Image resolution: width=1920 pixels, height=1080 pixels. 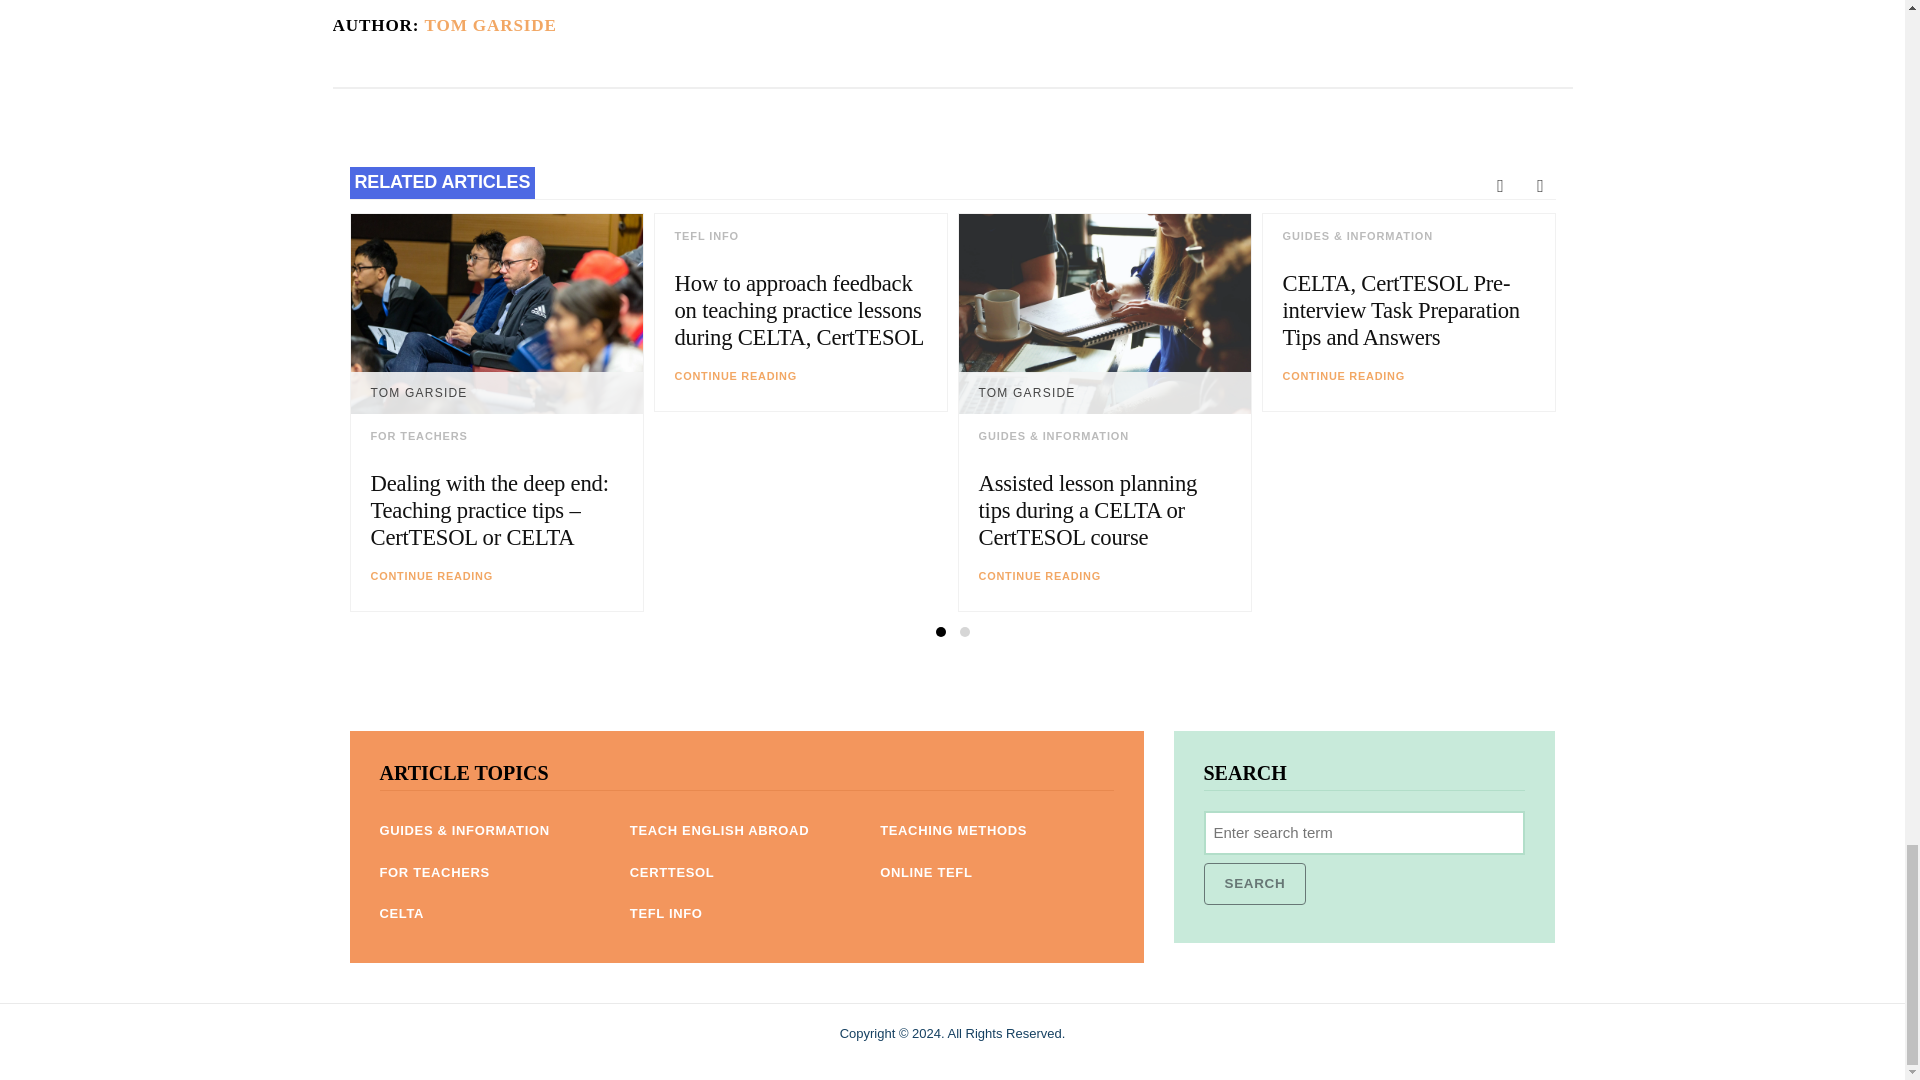 I want to click on TEFL INFO, so click(x=706, y=236).